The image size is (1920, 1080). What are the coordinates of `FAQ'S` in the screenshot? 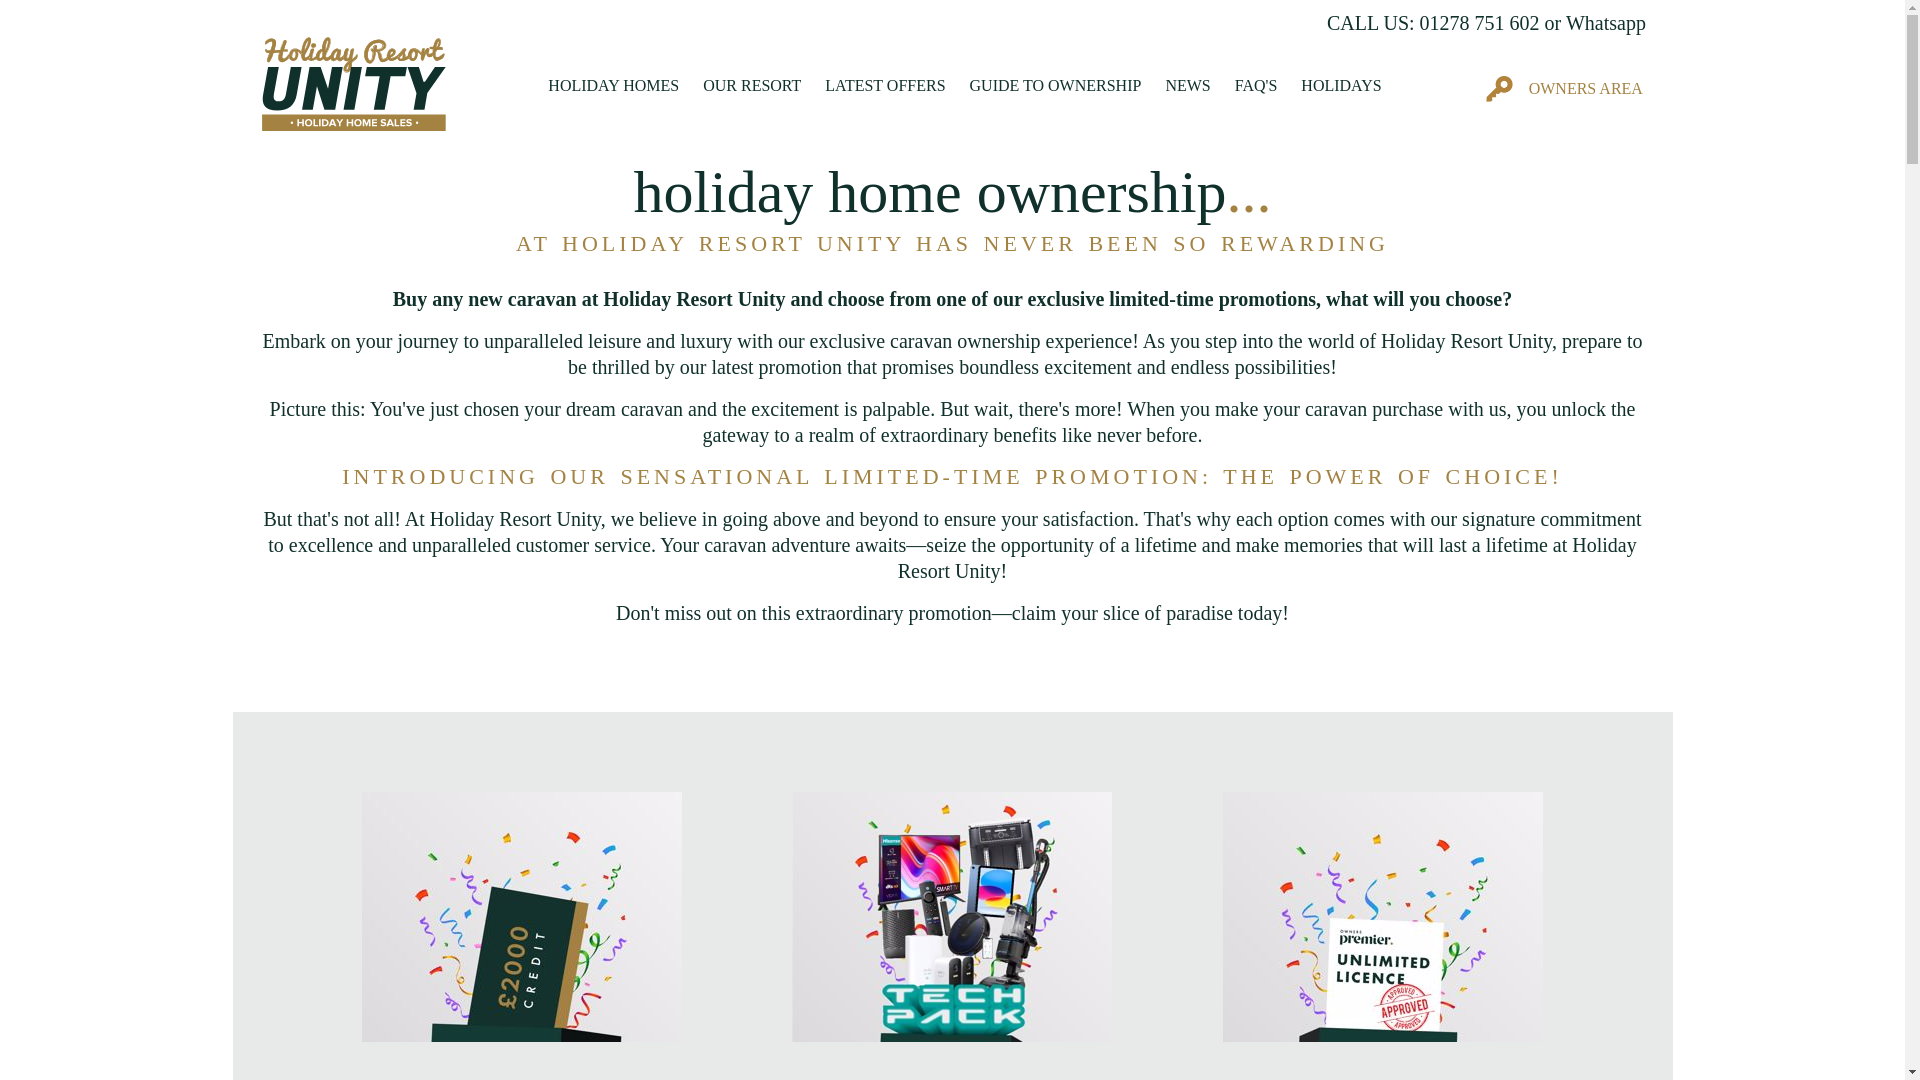 It's located at (1256, 85).